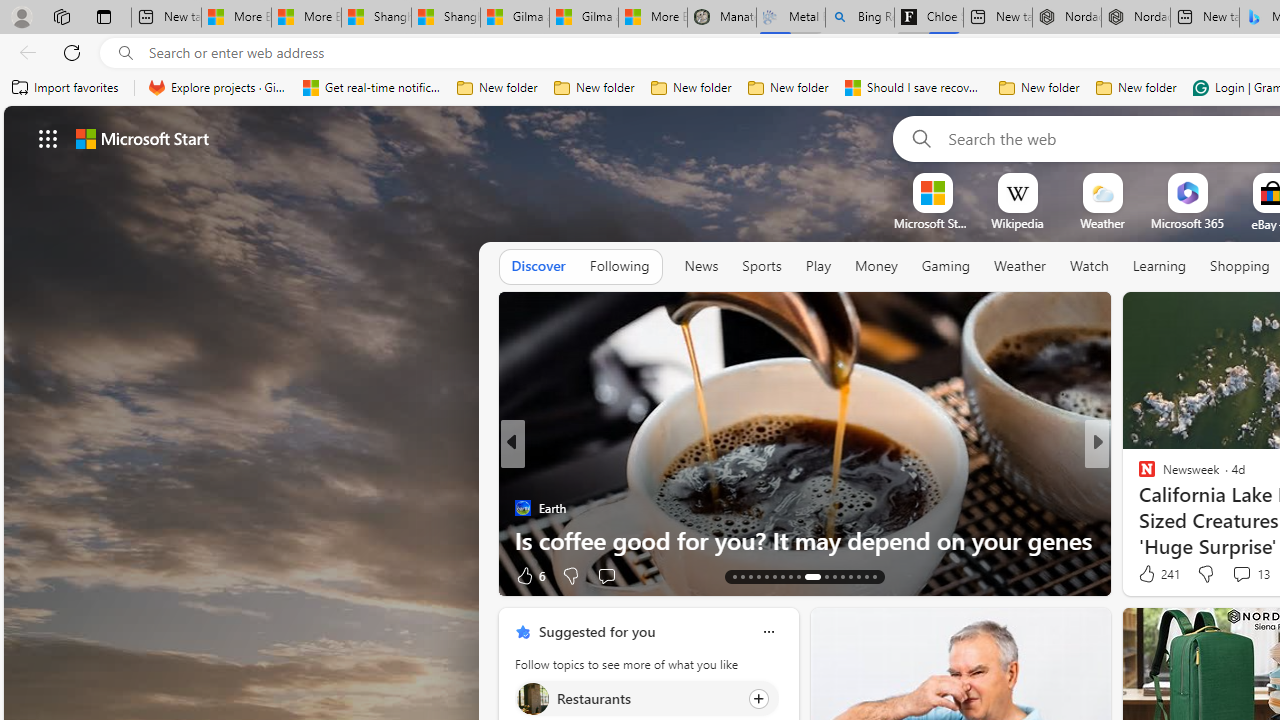 The height and width of the screenshot is (720, 1280). Describe the element at coordinates (538, 266) in the screenshot. I see `Discover` at that location.